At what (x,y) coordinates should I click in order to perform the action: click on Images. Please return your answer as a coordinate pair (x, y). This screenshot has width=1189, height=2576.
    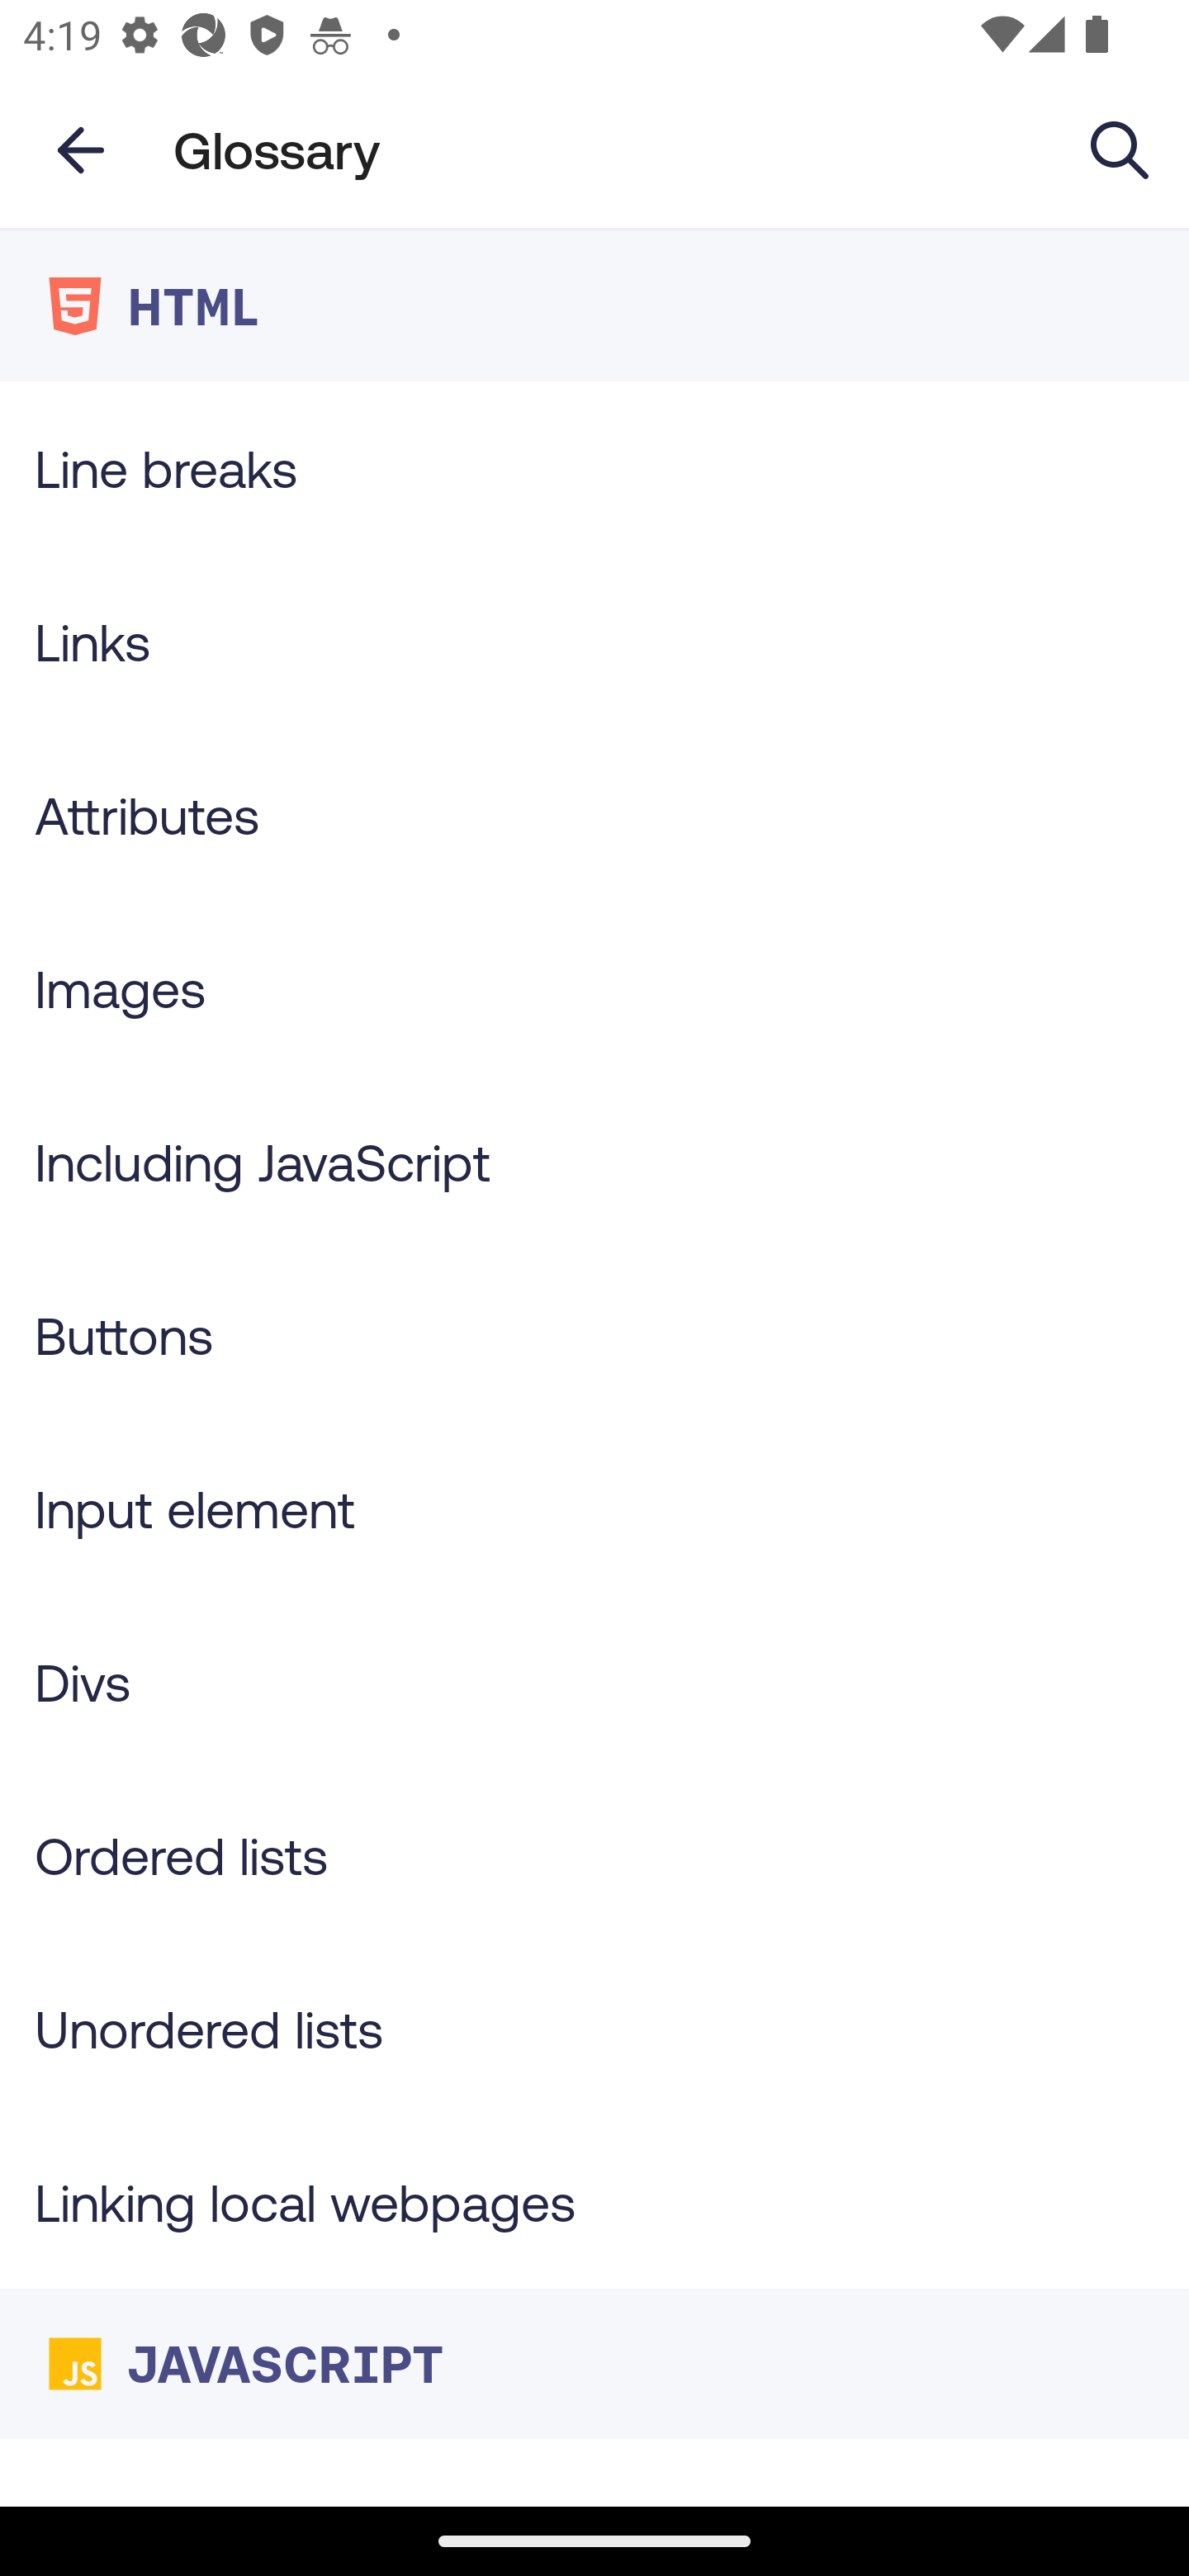
    Looking at the image, I should click on (594, 987).